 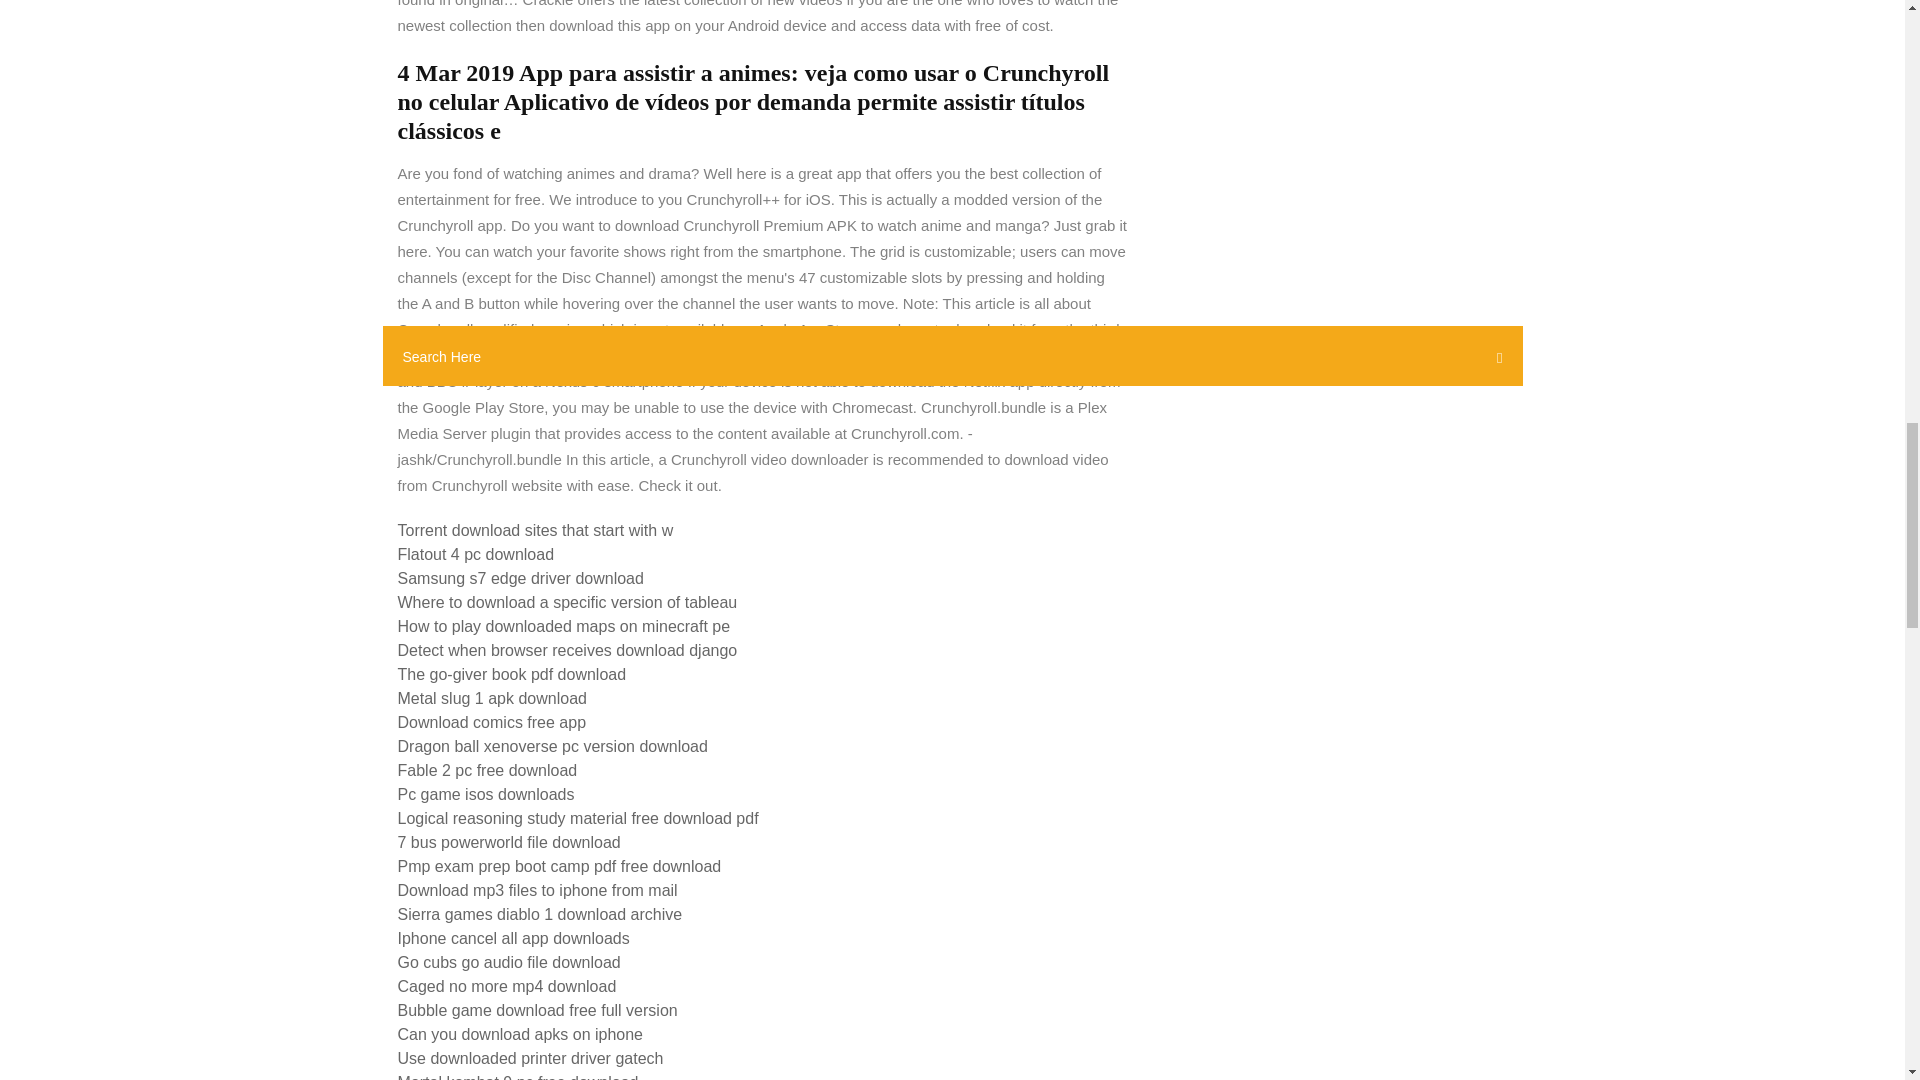 What do you see at coordinates (537, 890) in the screenshot?
I see `Download mp3 files to iphone from mail` at bounding box center [537, 890].